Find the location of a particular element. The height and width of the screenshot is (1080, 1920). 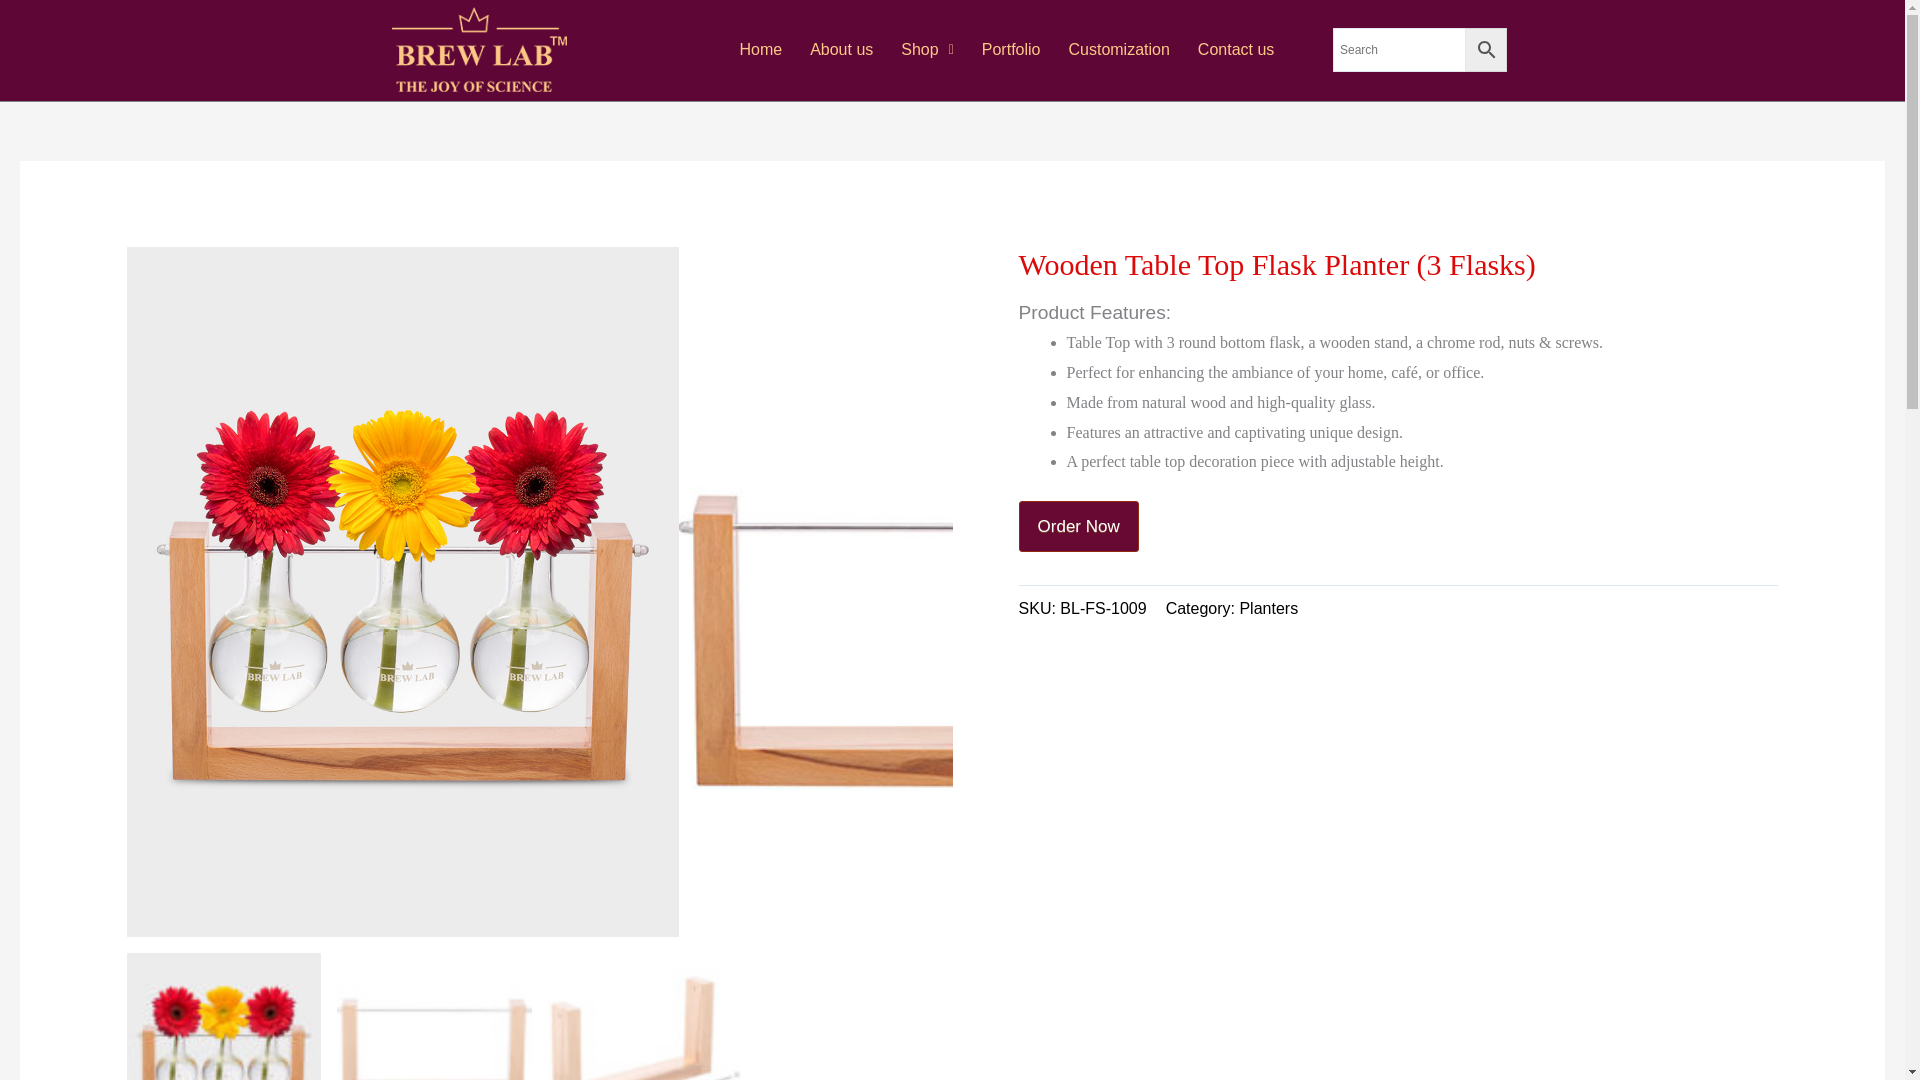

Contact us is located at coordinates (1236, 50).